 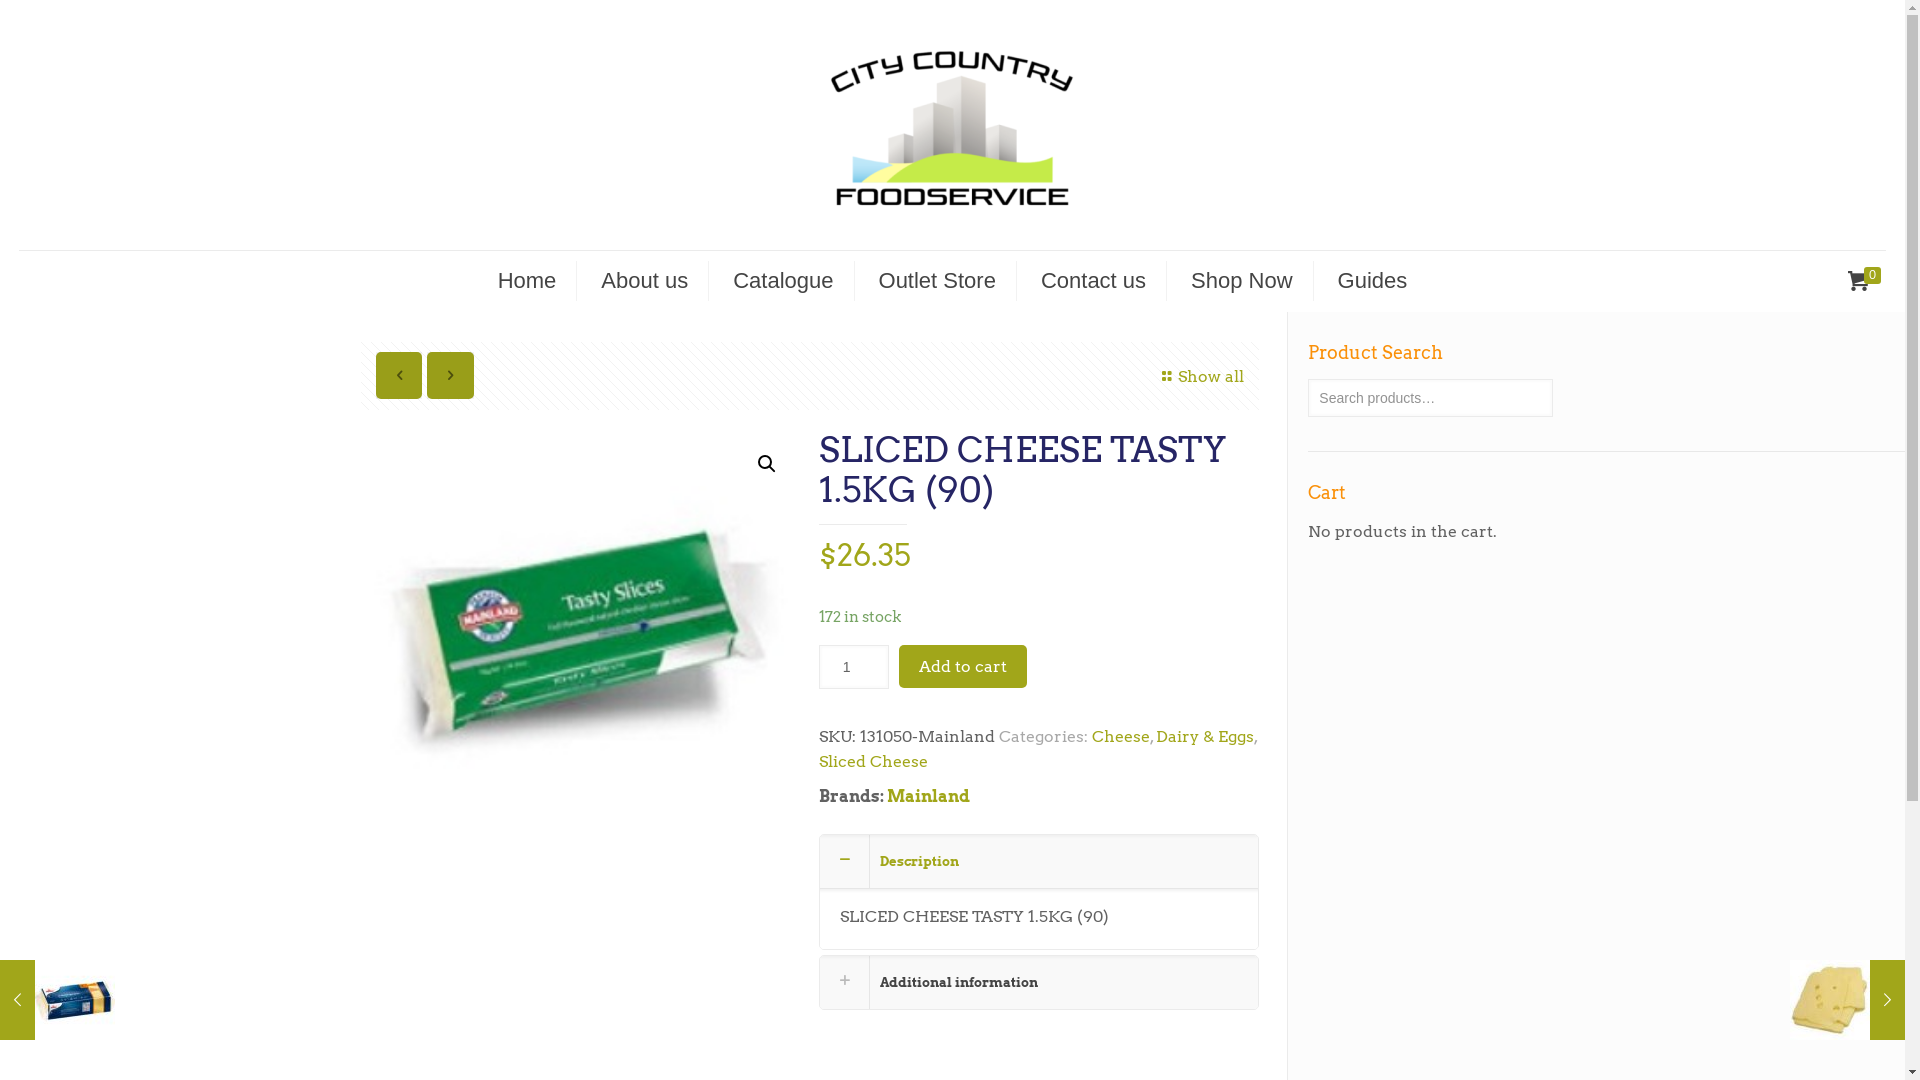 I want to click on Shop Now, so click(x=1242, y=281).